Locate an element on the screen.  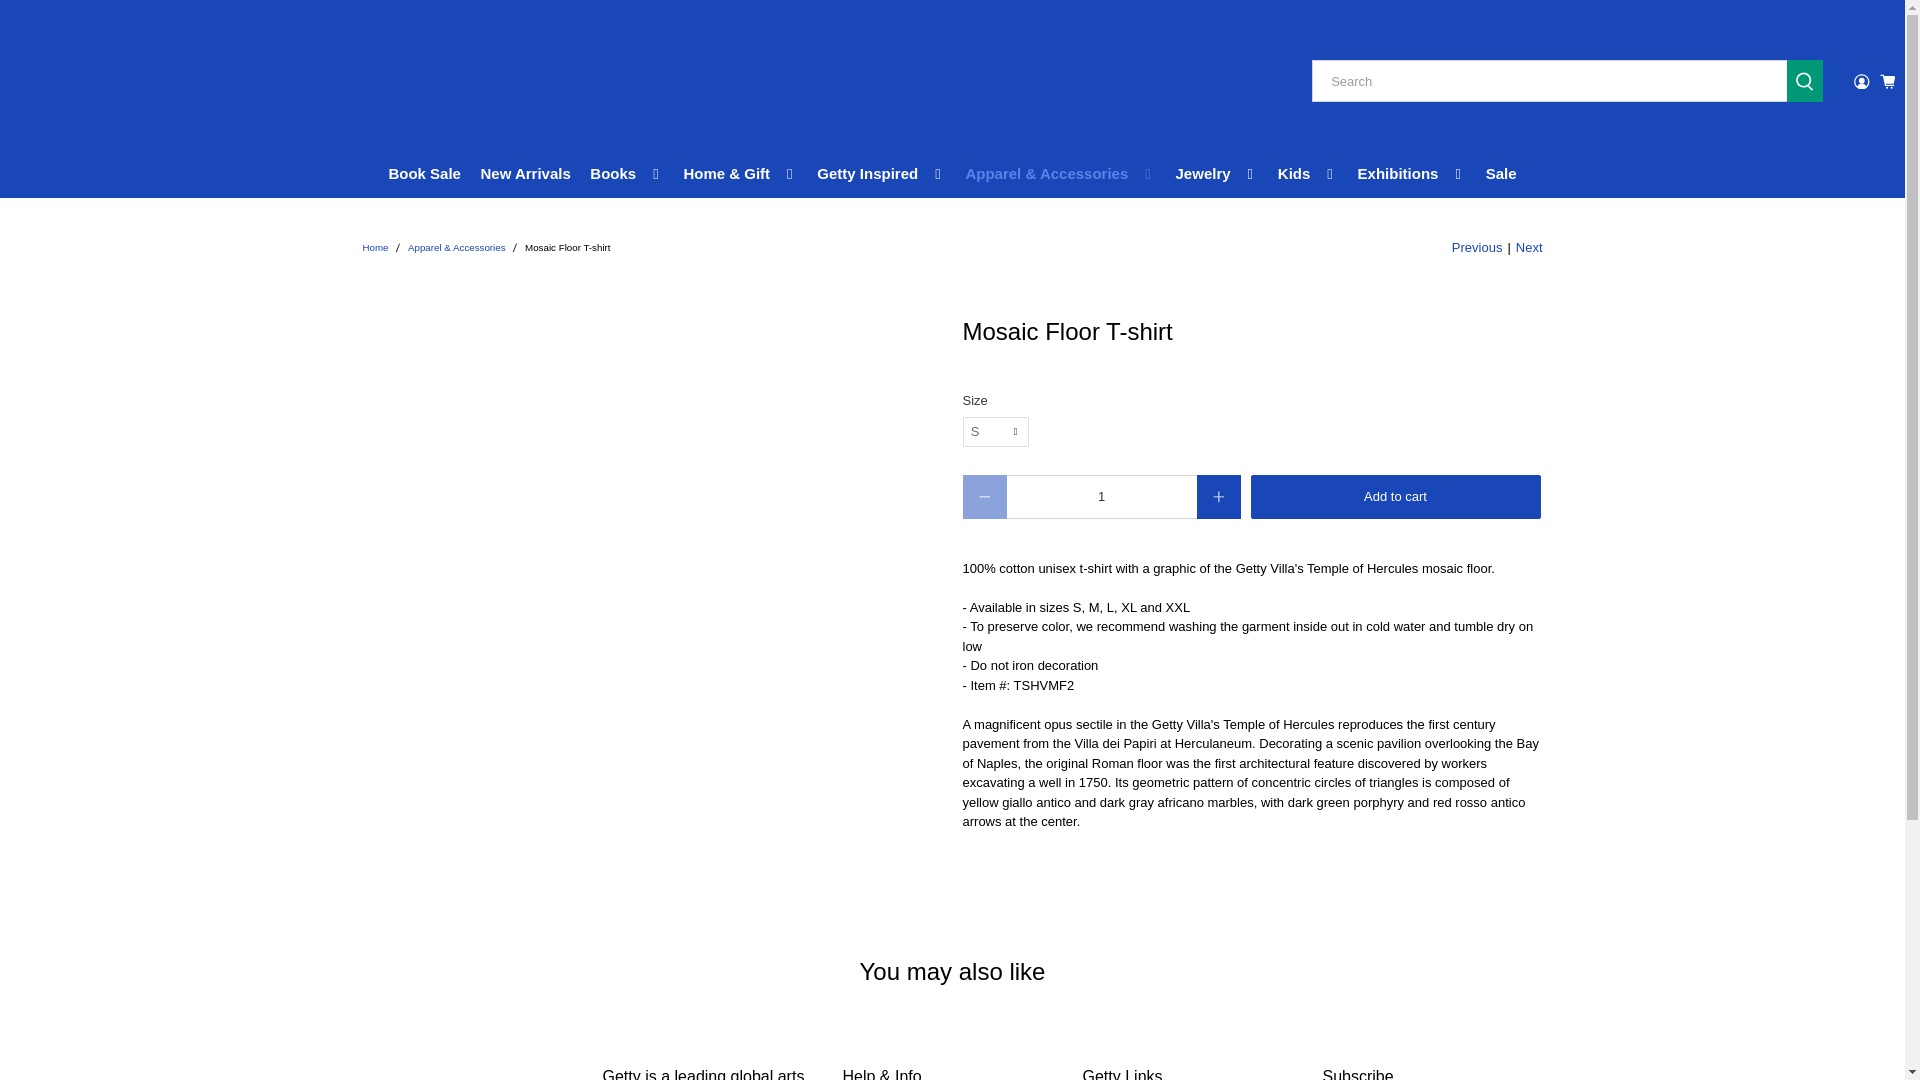
Book Sale is located at coordinates (424, 174).